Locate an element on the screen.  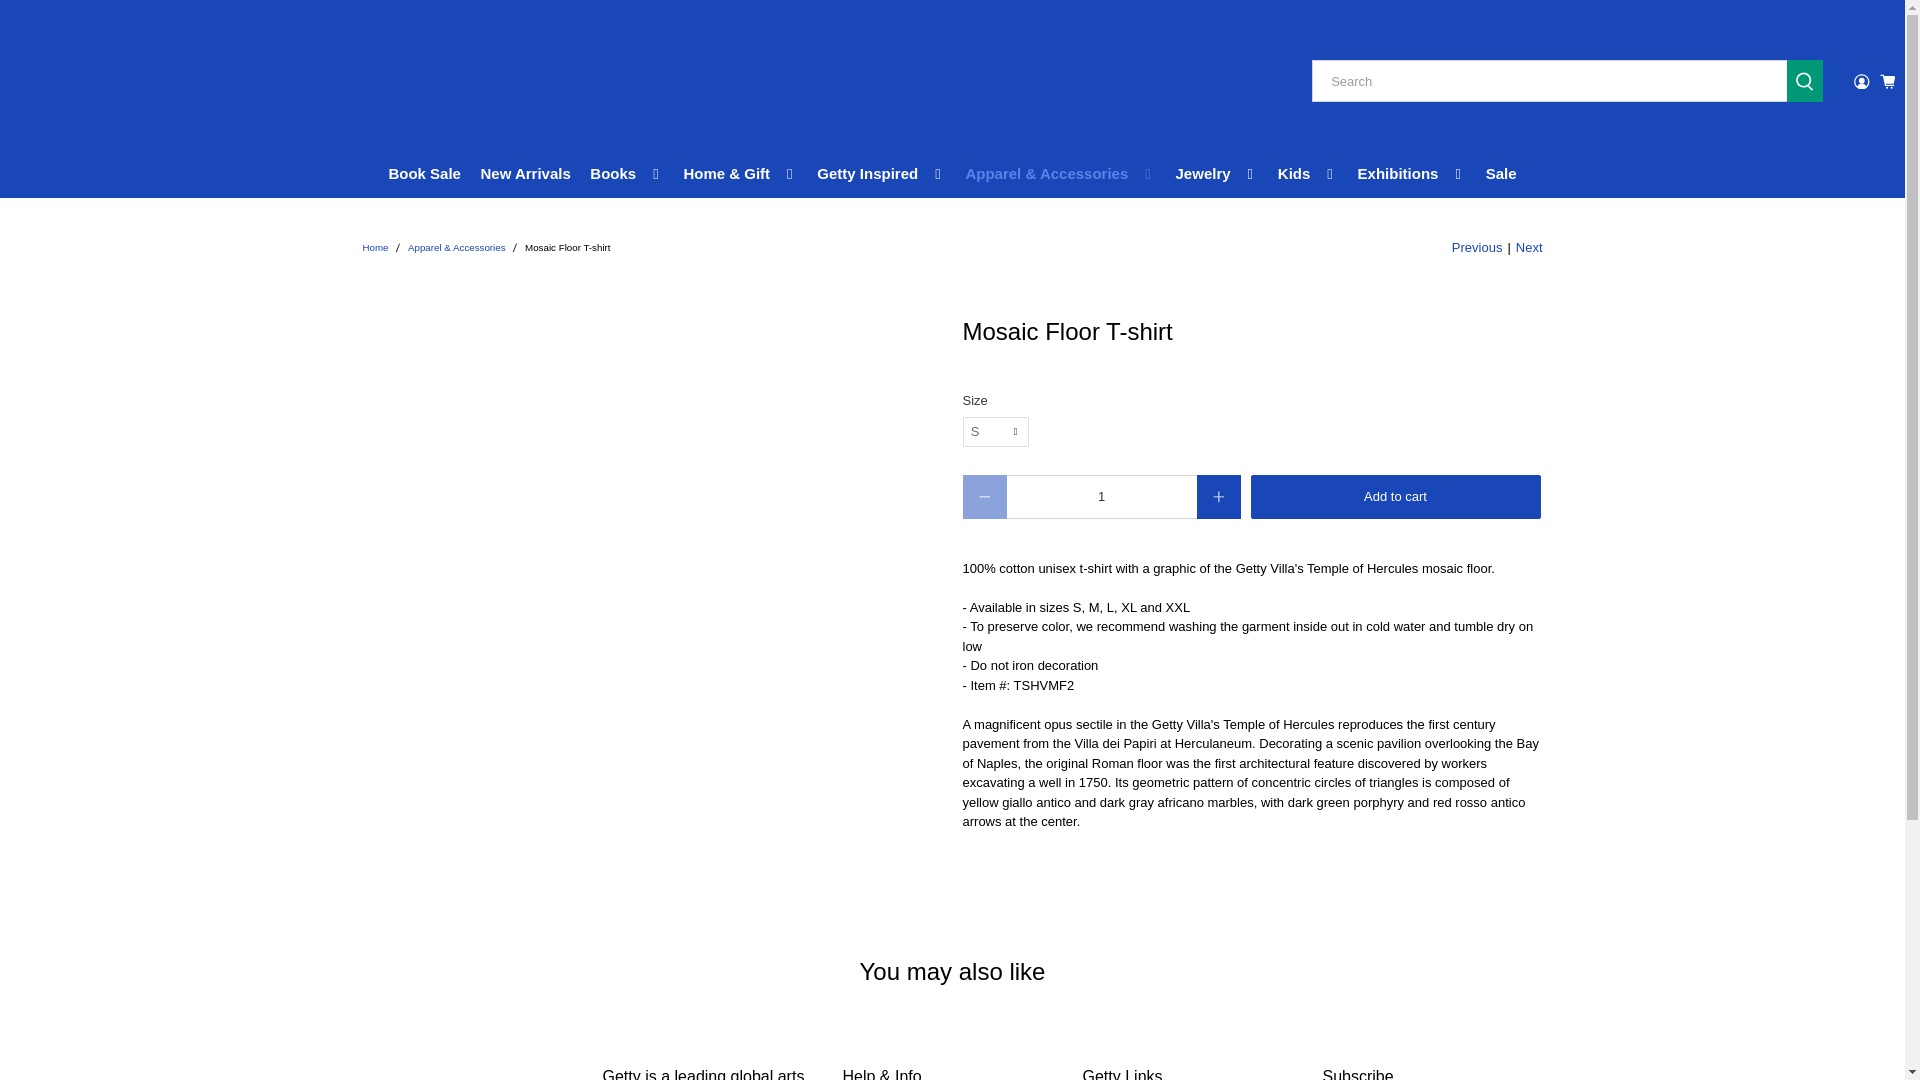
Book Sale is located at coordinates (424, 174).